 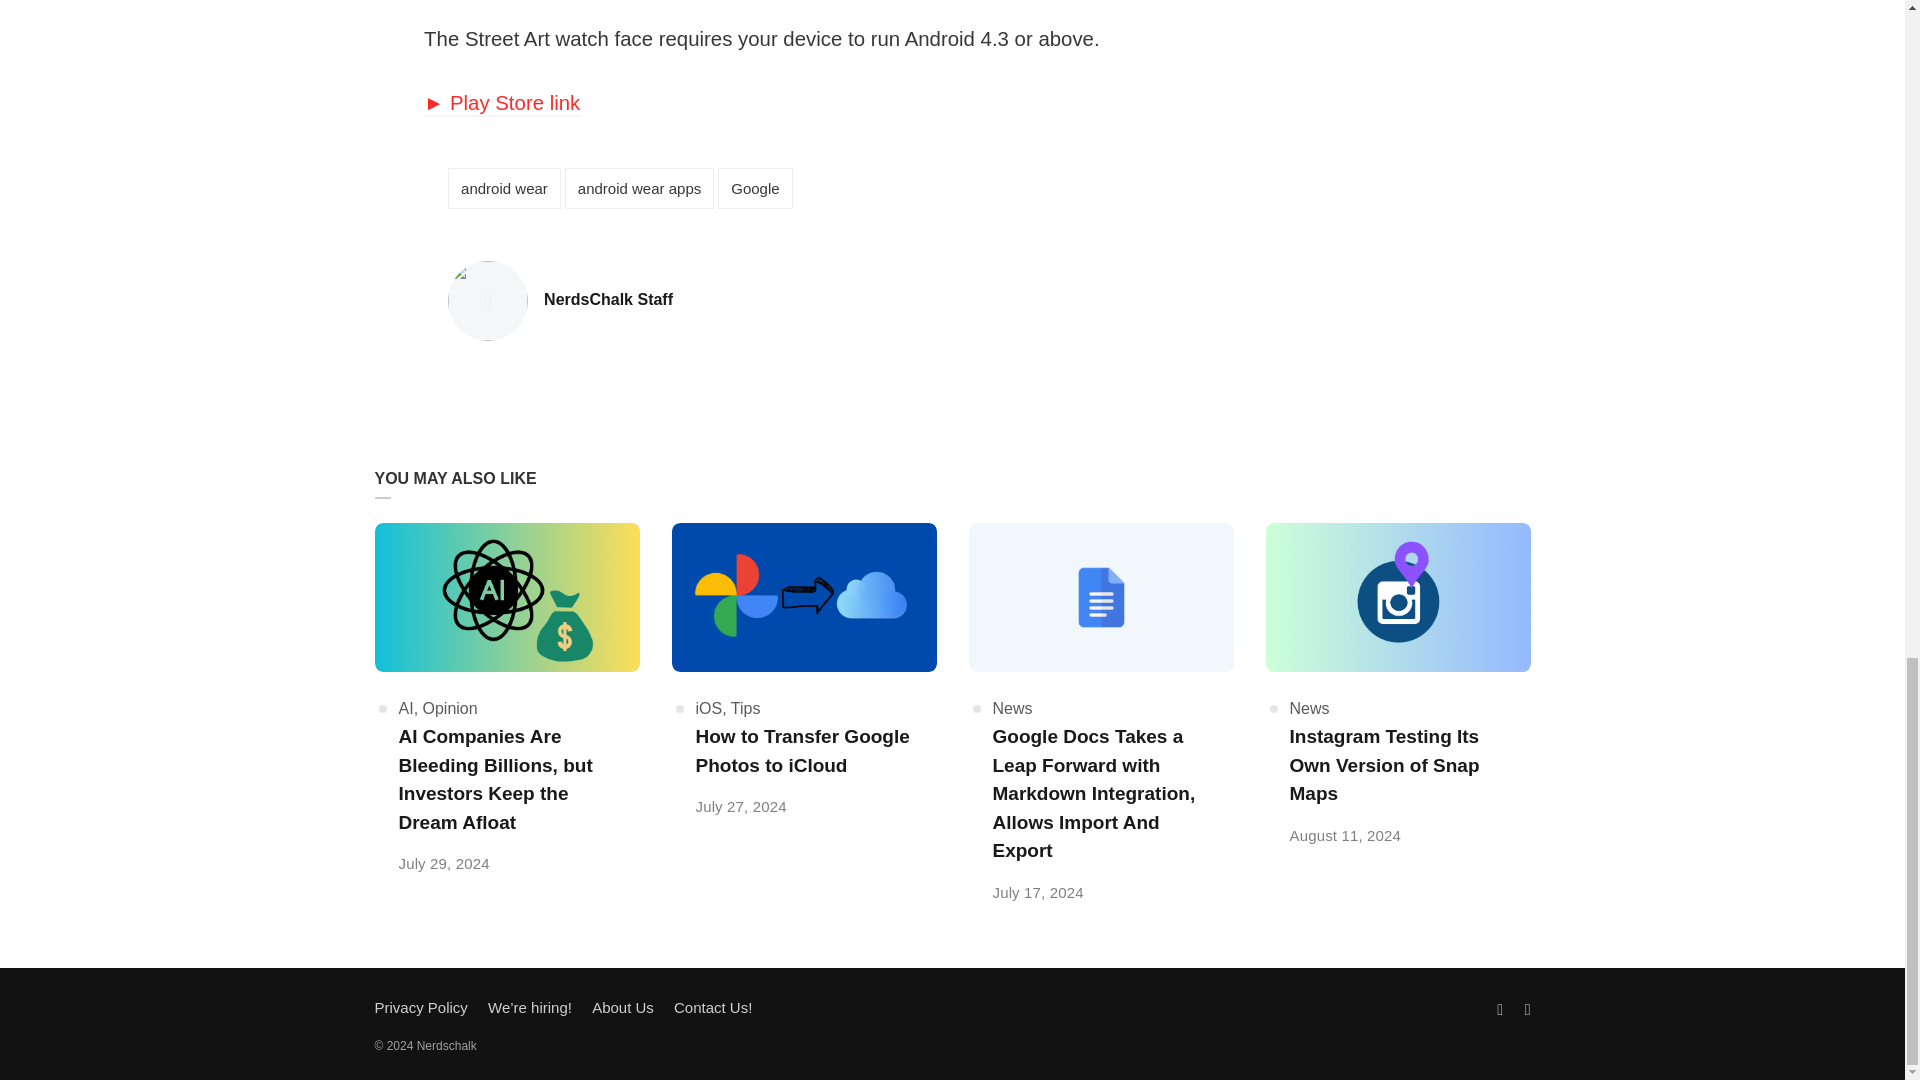 What do you see at coordinates (712, 1008) in the screenshot?
I see `Contact Us!` at bounding box center [712, 1008].